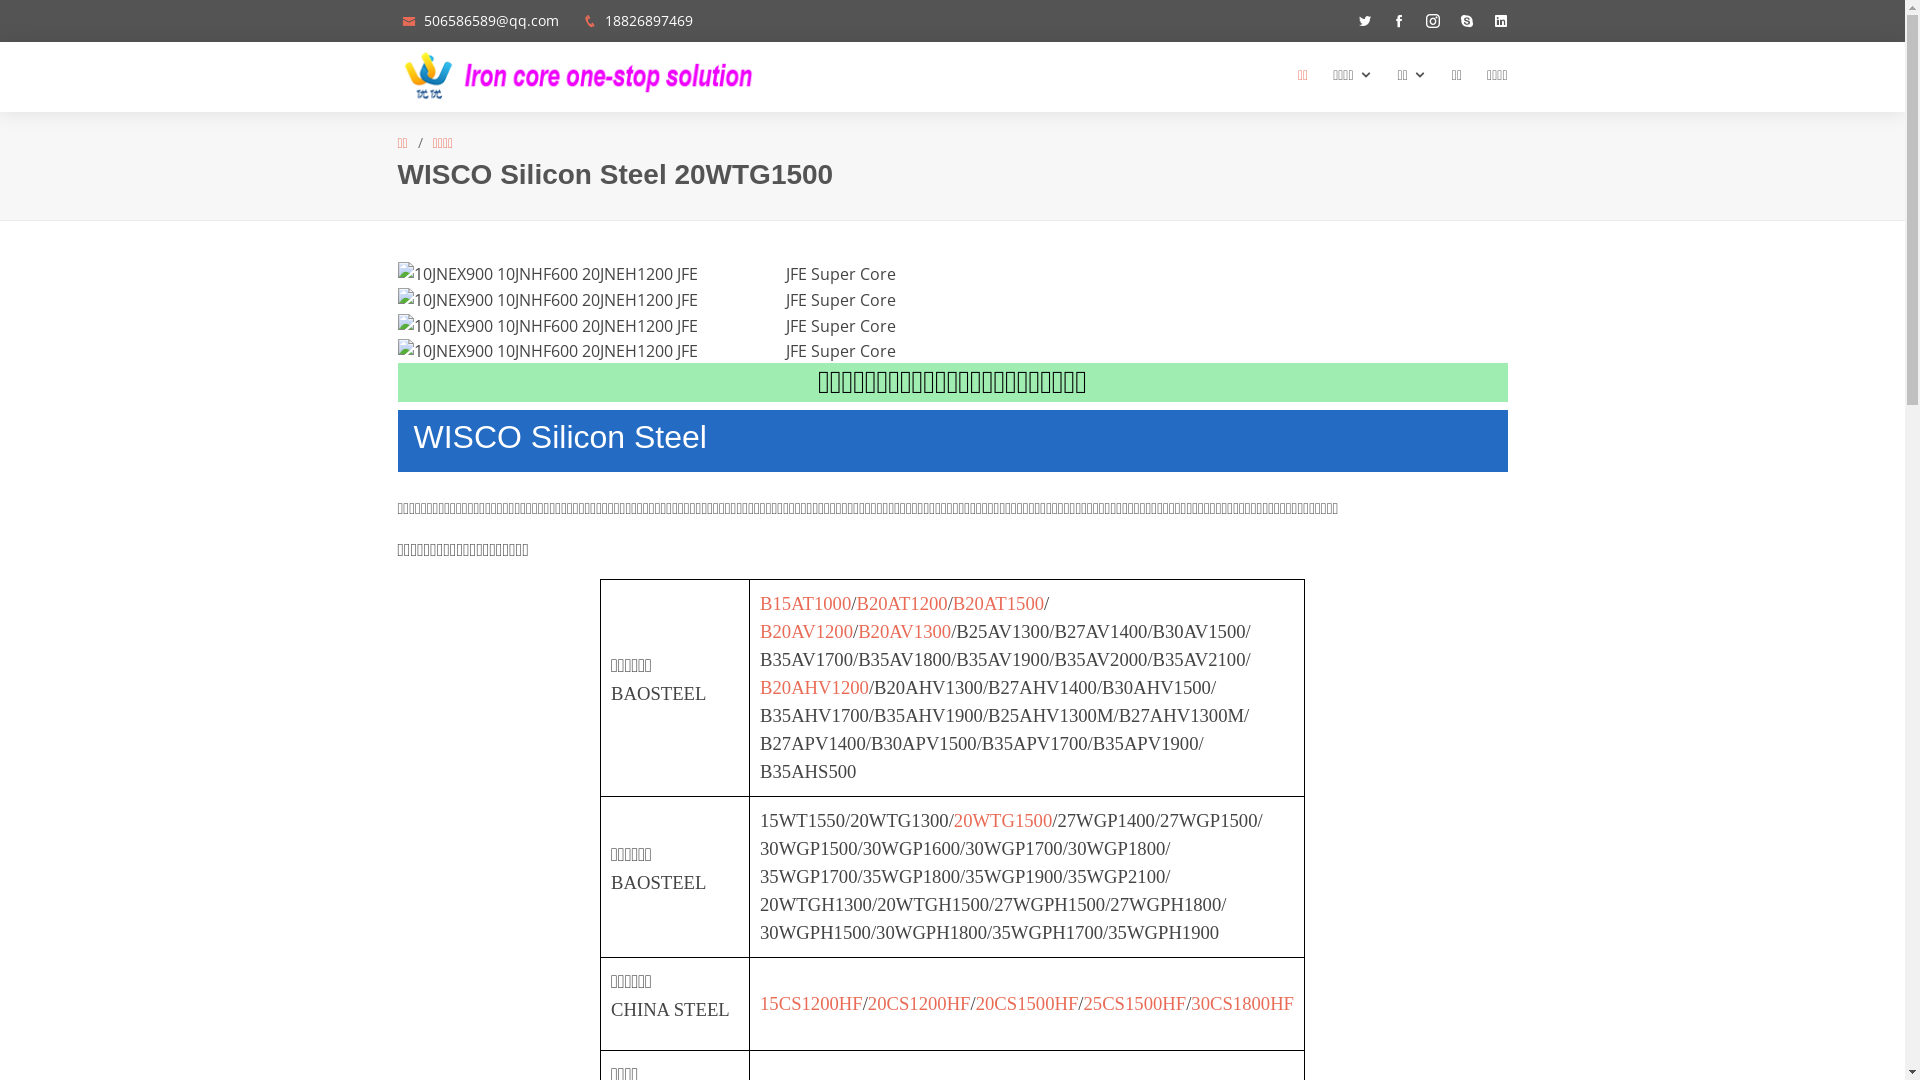  Describe the element at coordinates (1003, 820) in the screenshot. I see `20WTG1500` at that location.